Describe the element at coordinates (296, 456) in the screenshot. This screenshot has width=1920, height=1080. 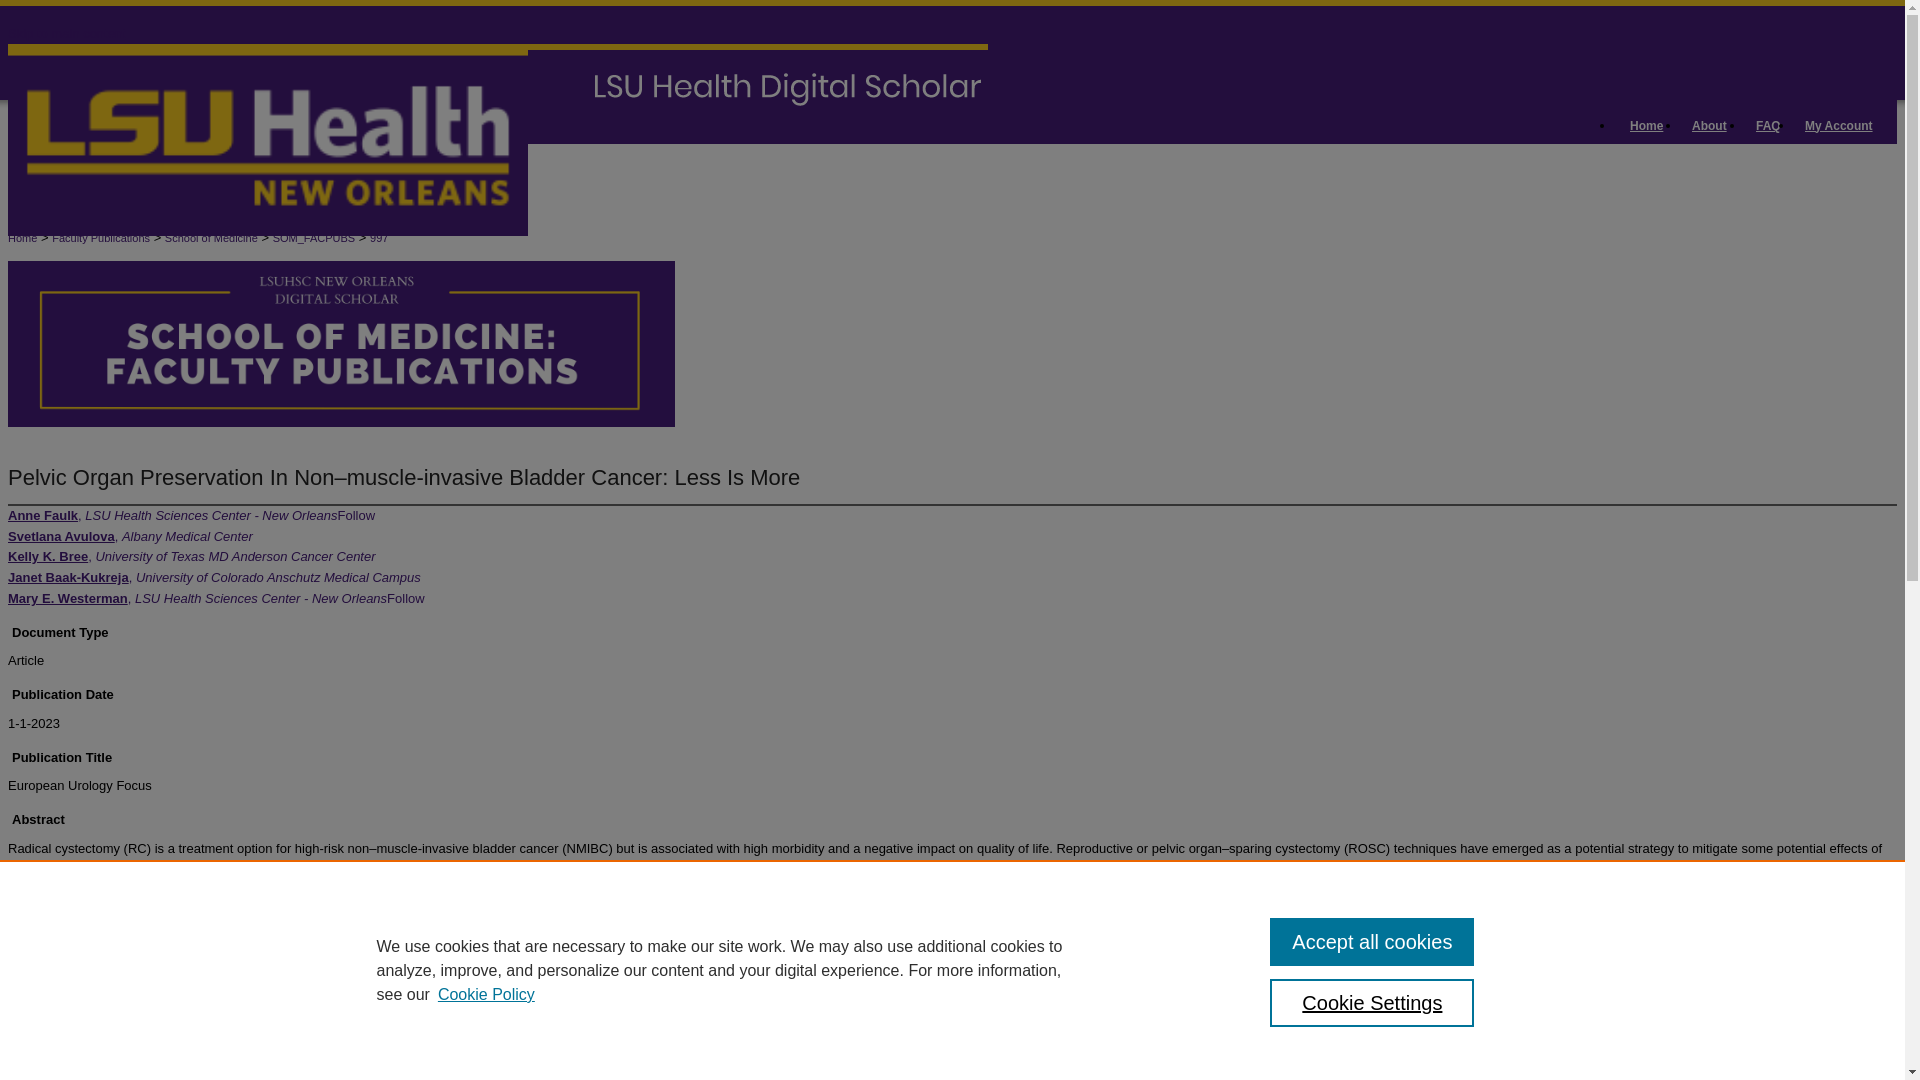
I see `SCHOOL OF MEDICINE FACULTY PUBLICATIONS` at that location.